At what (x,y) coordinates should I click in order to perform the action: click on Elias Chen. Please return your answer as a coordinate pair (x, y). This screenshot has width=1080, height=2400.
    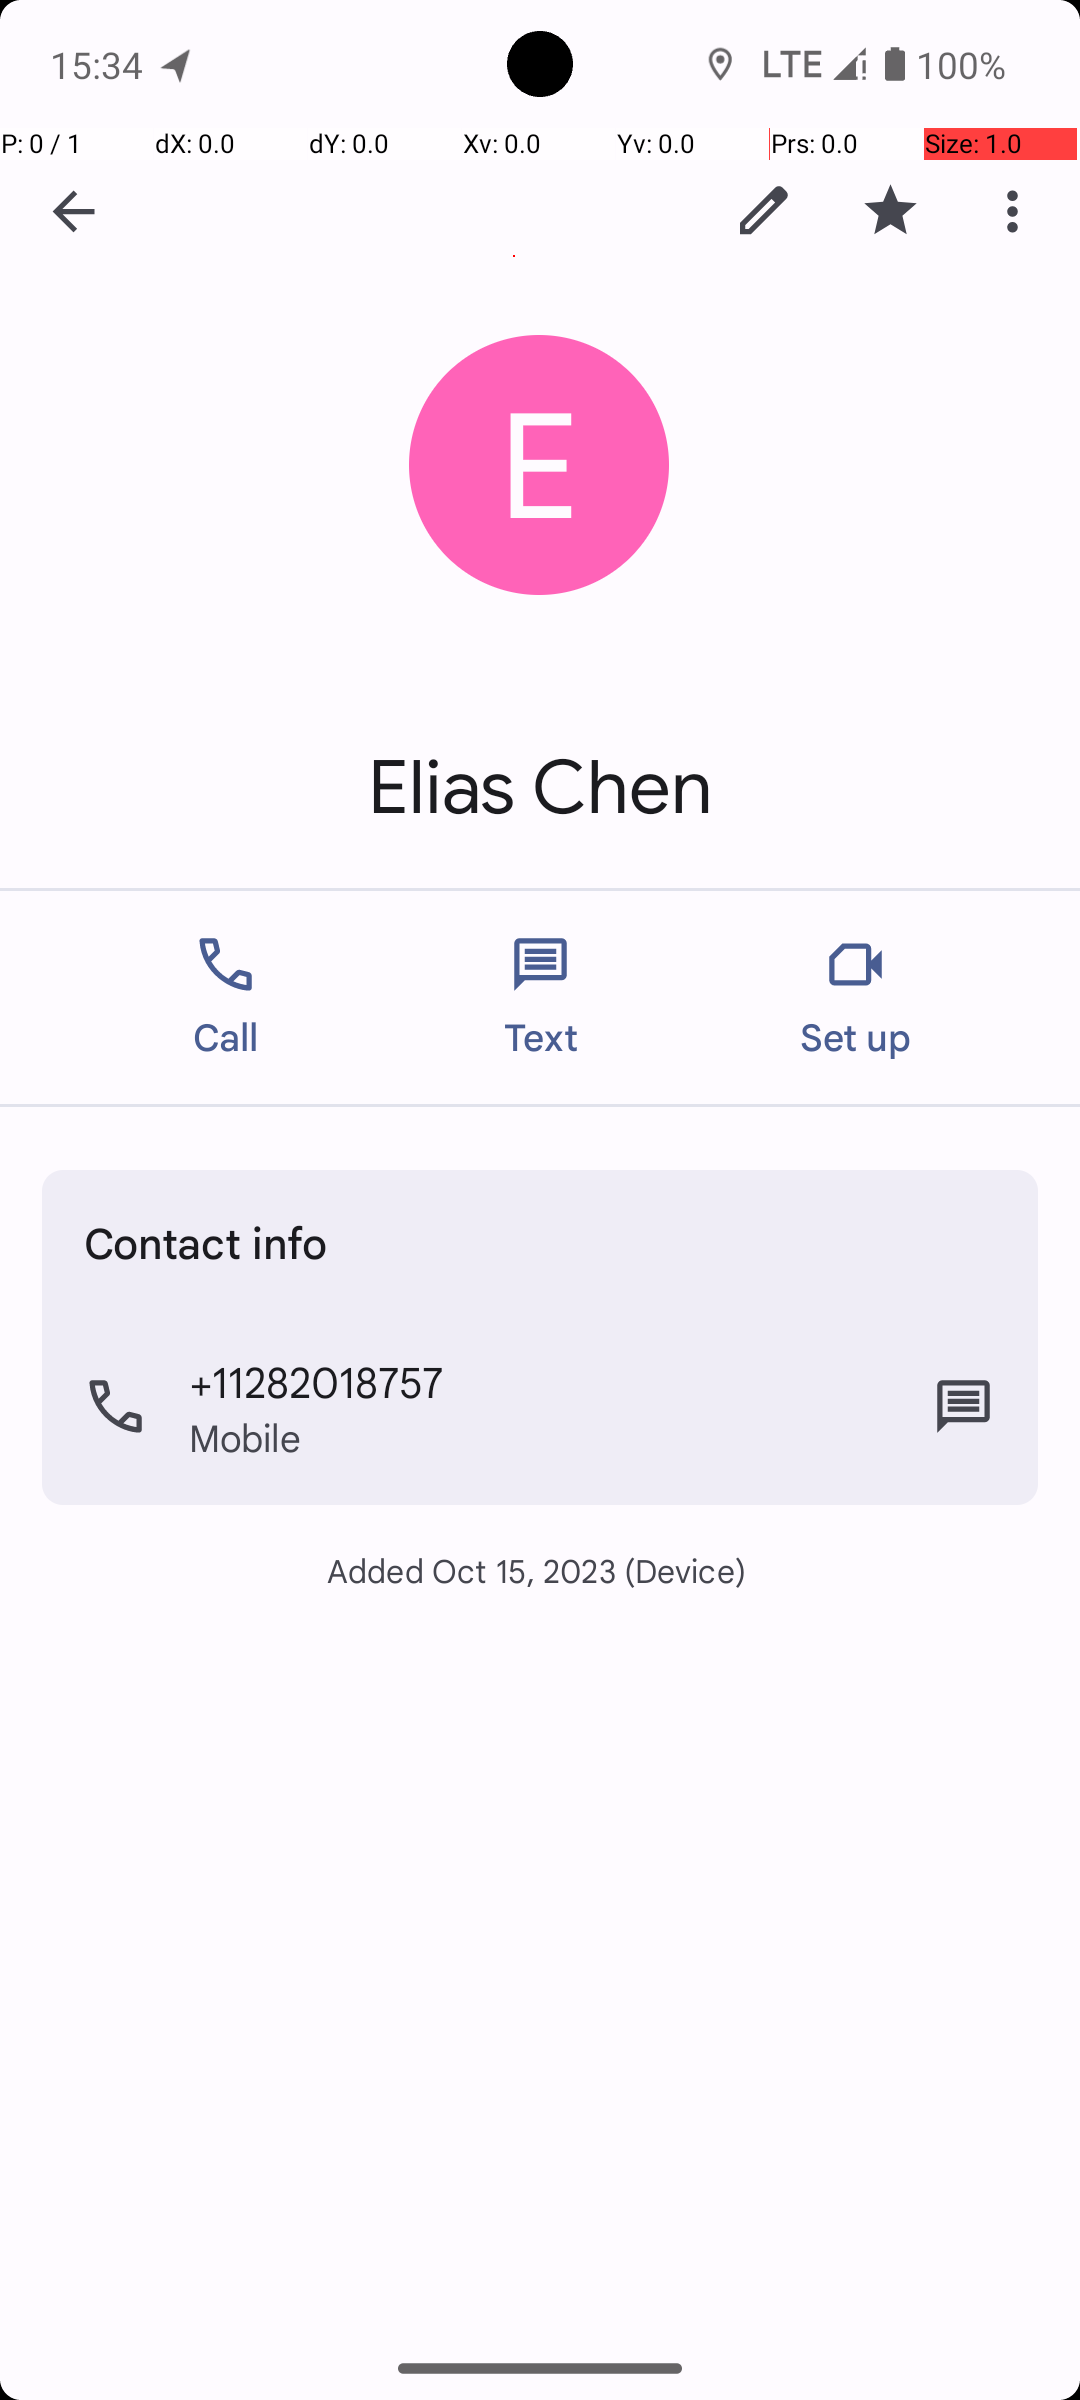
    Looking at the image, I should click on (540, 788).